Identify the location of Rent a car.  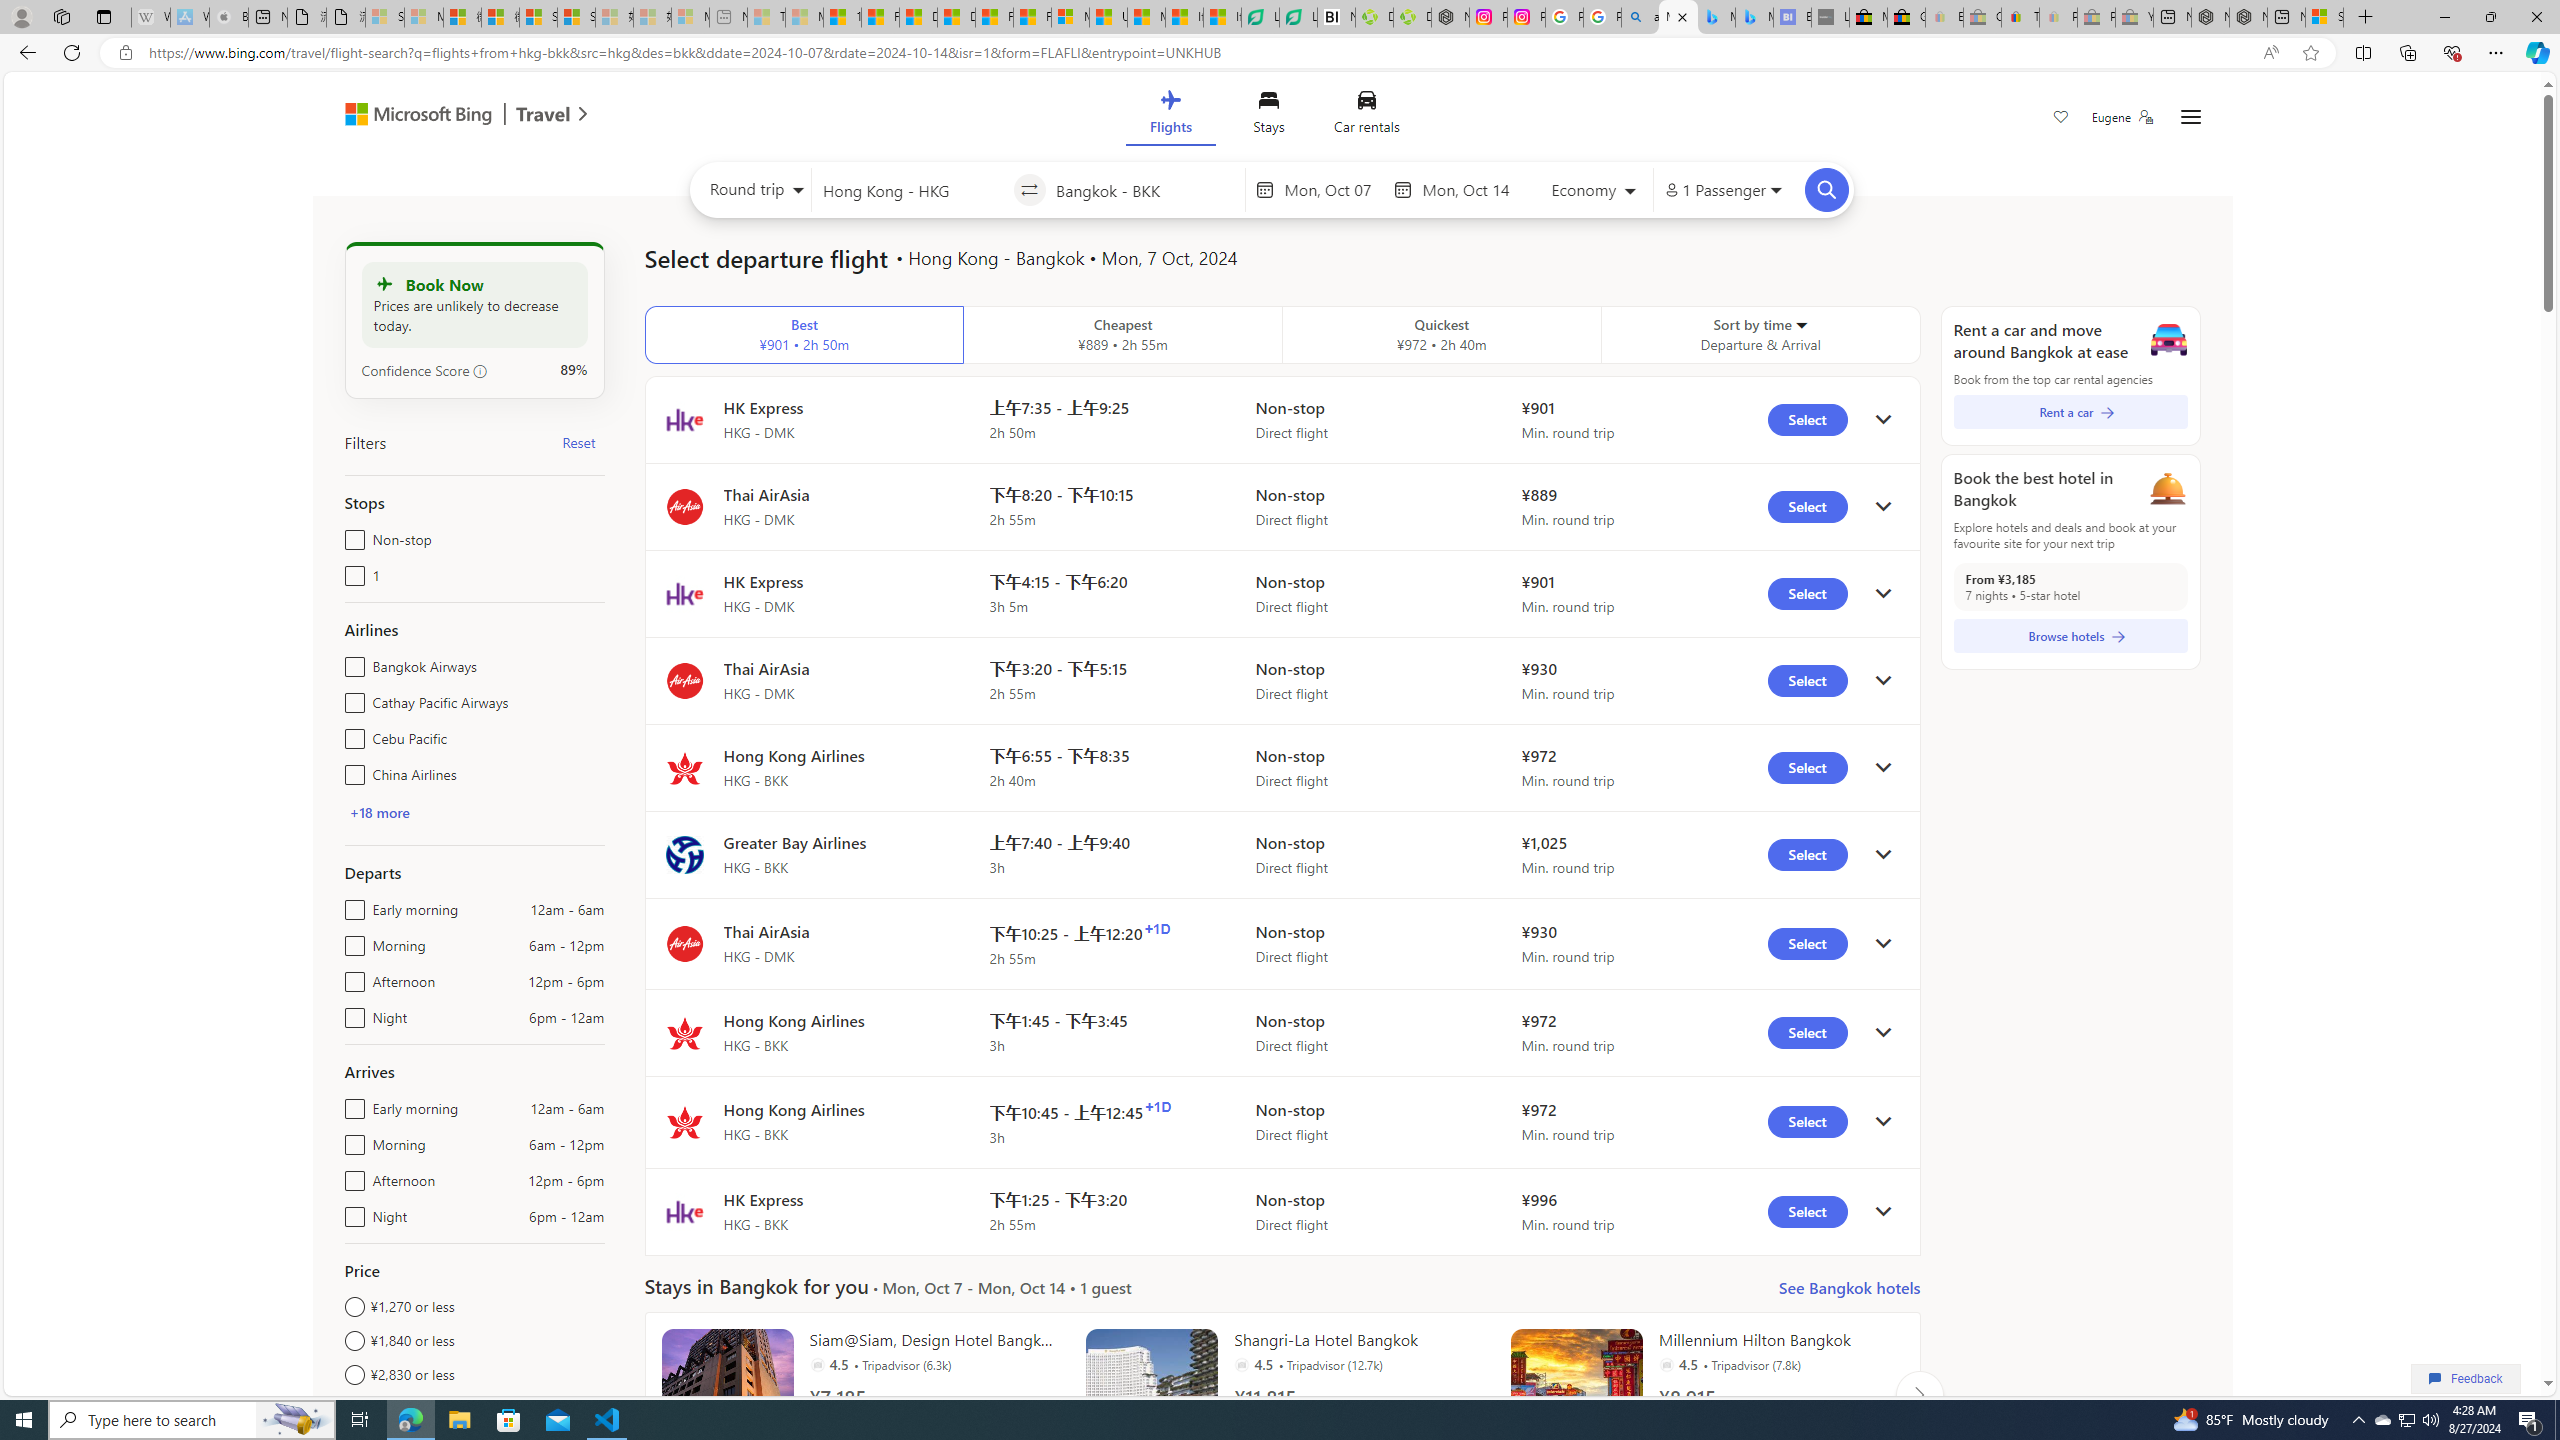
(2070, 412).